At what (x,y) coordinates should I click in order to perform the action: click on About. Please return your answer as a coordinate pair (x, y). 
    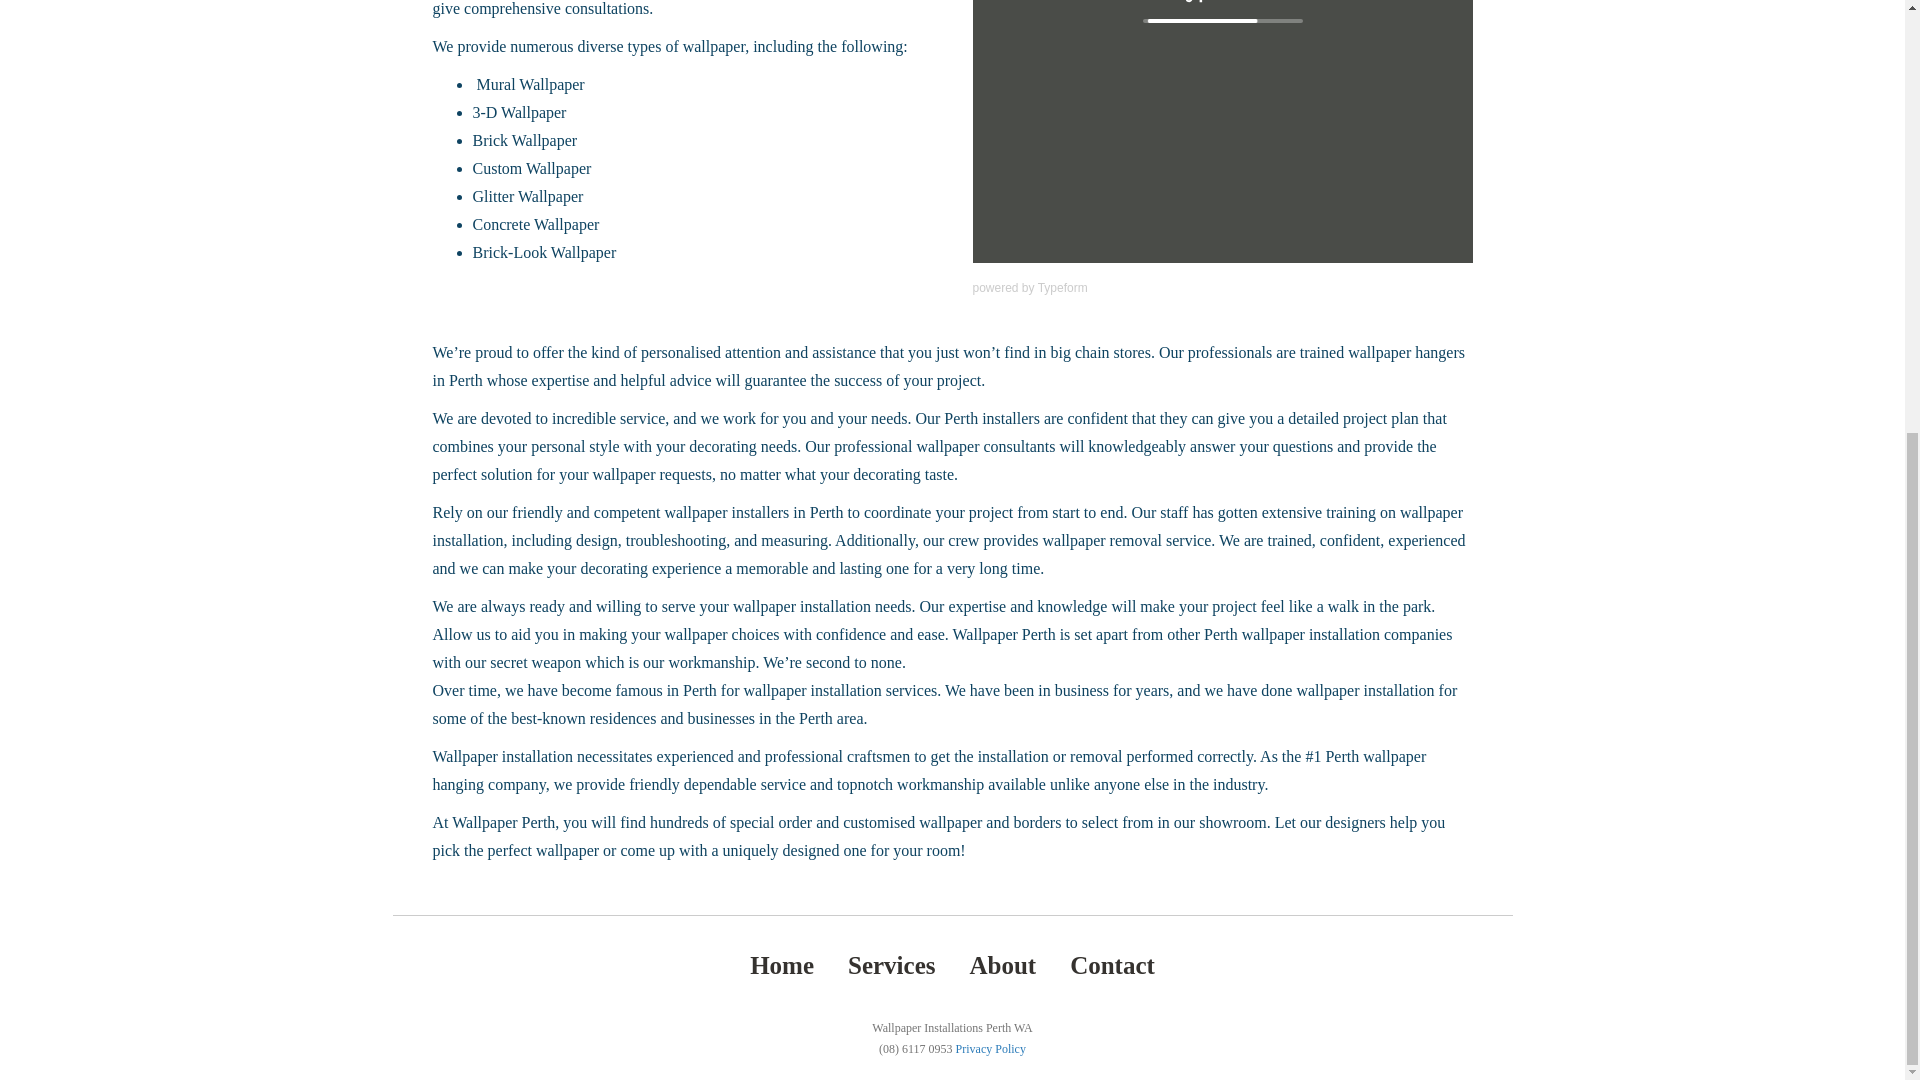
    Looking at the image, I should click on (1002, 964).